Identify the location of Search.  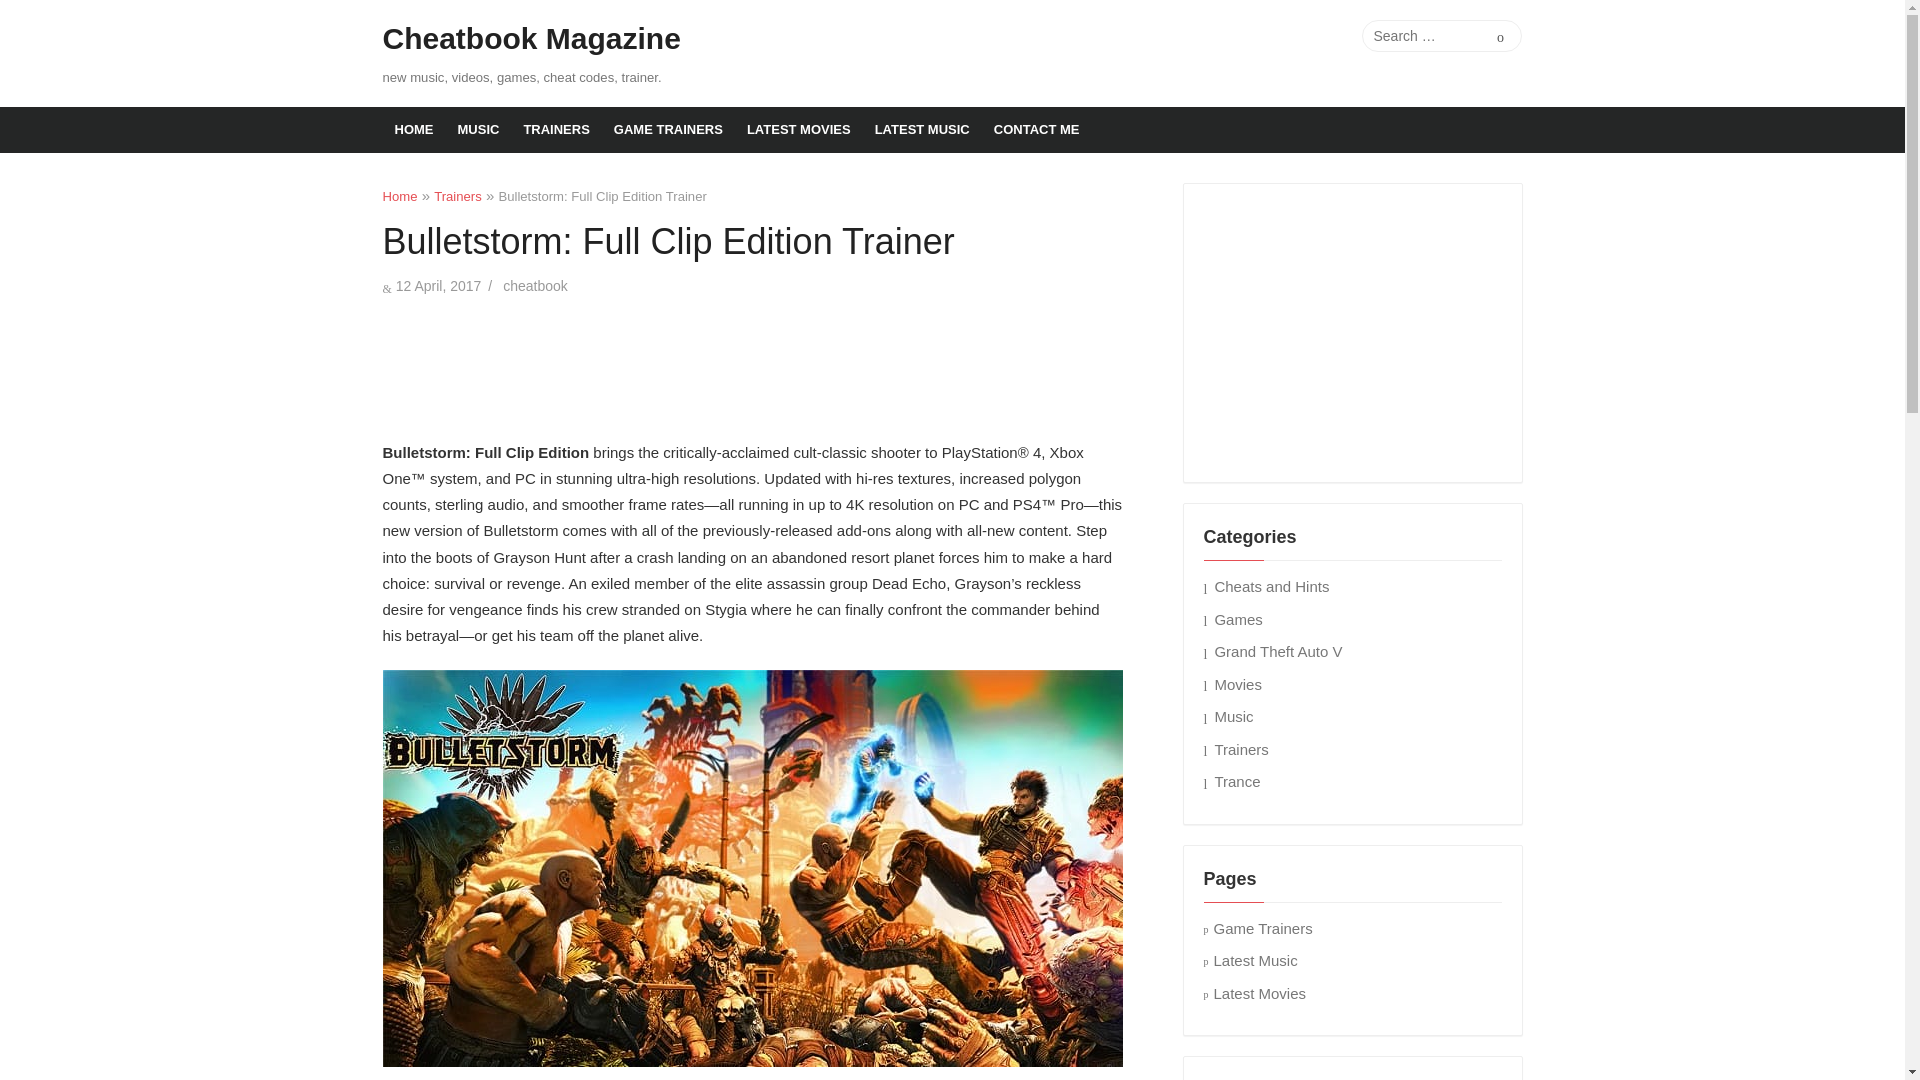
(1500, 35).